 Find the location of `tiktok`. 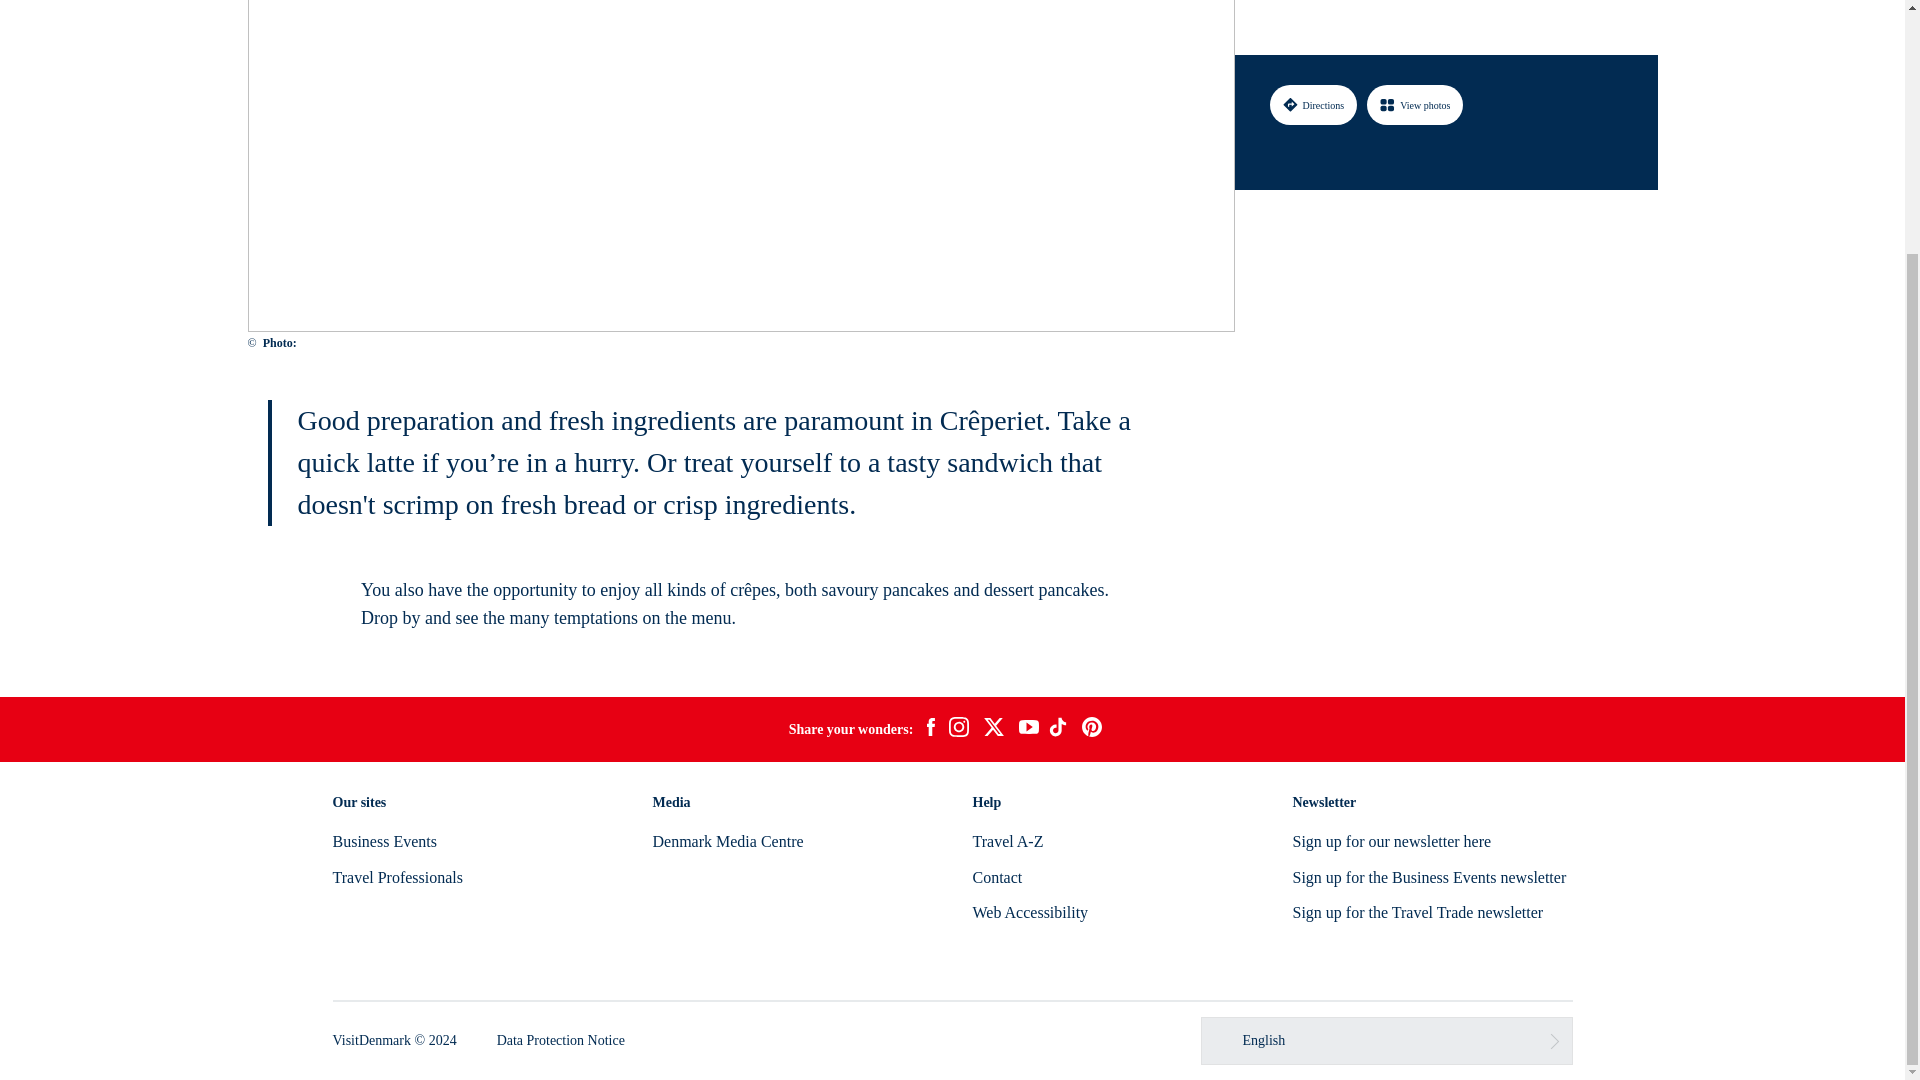

tiktok is located at coordinates (1060, 730).